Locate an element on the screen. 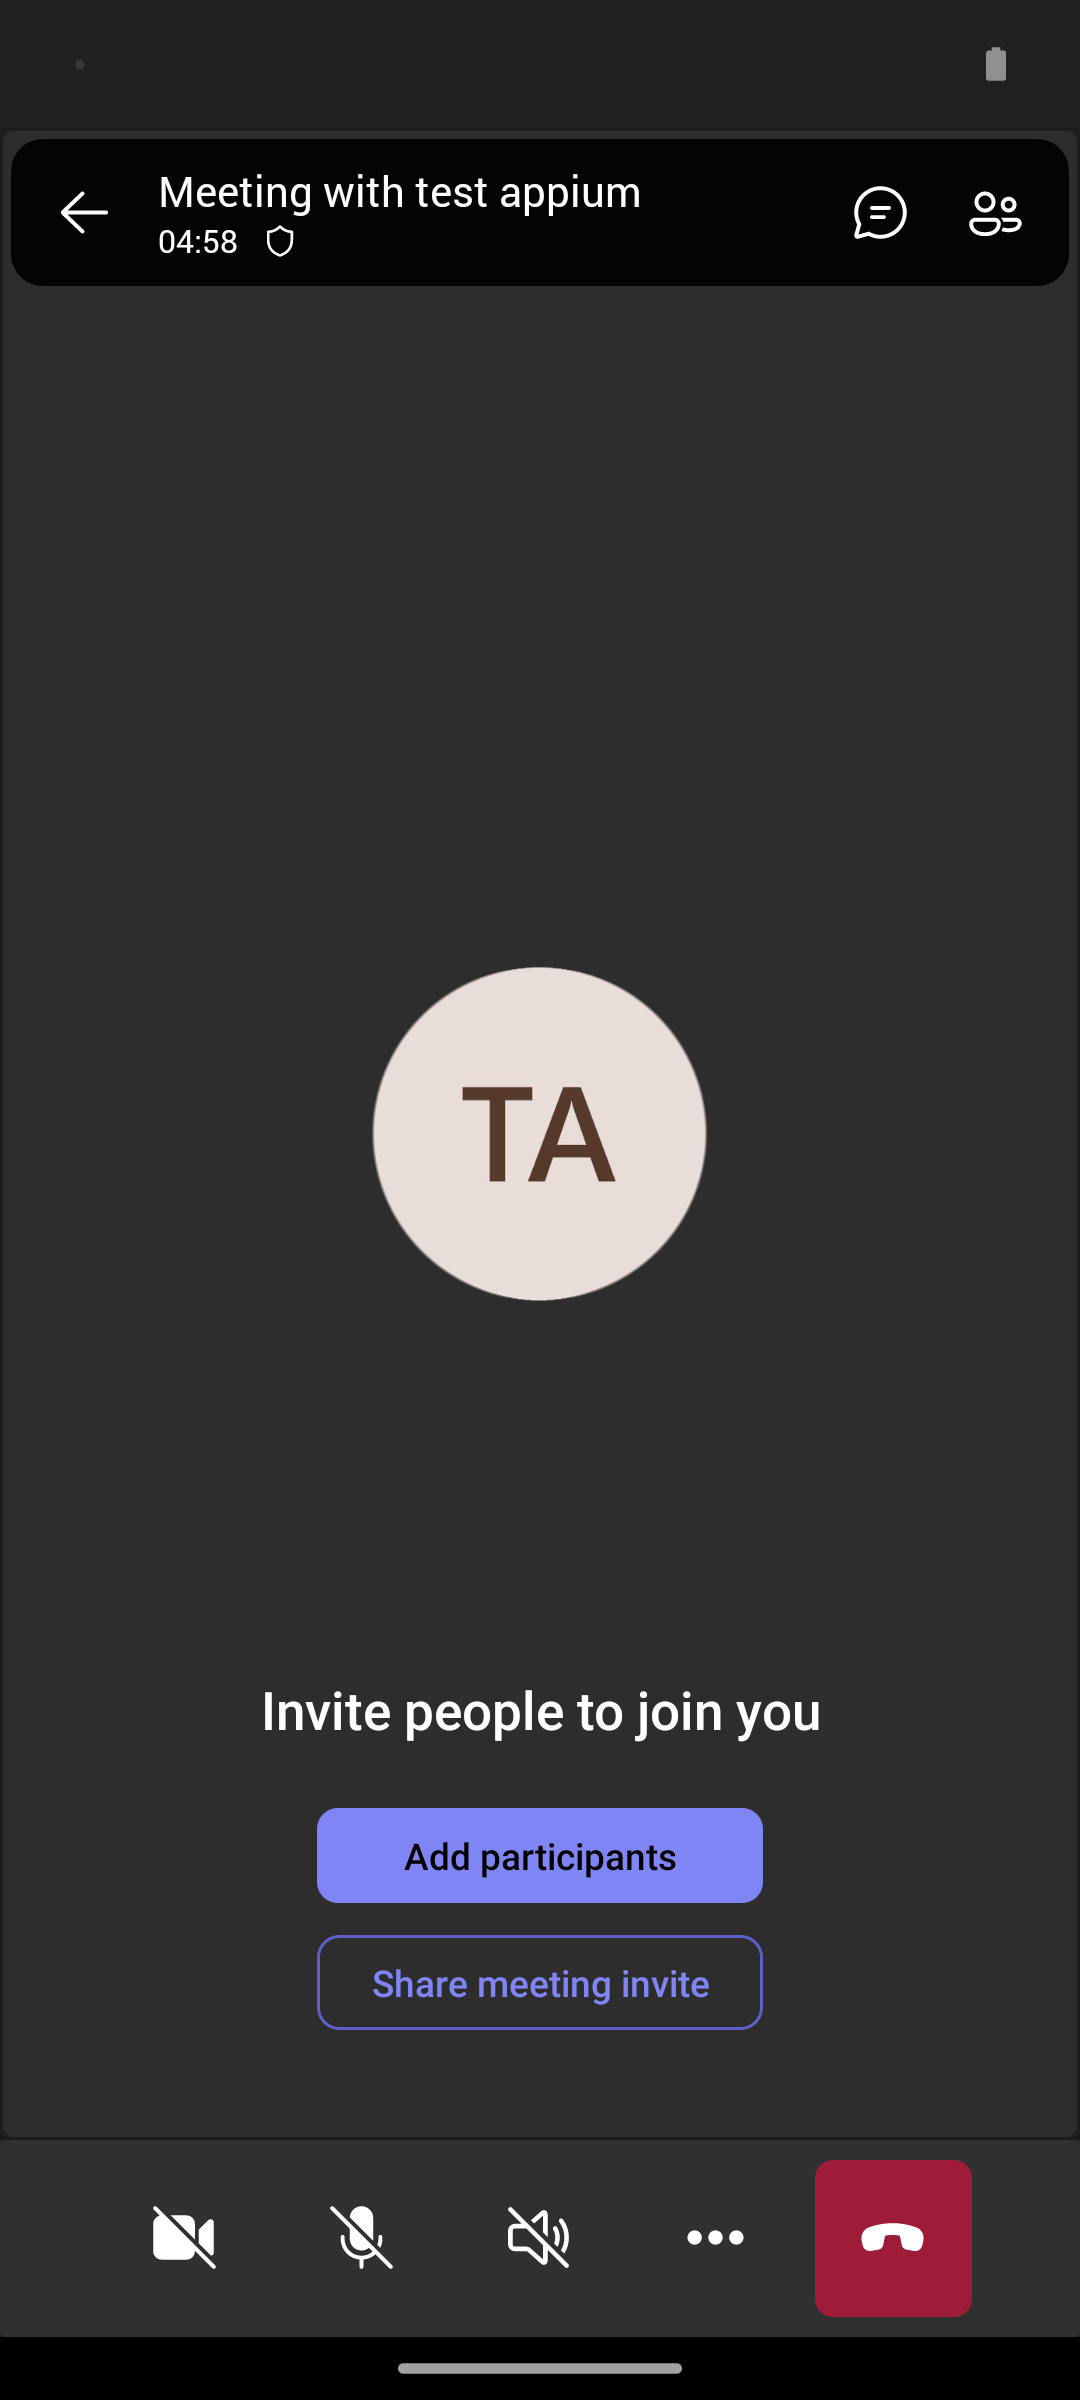  Chat is located at coordinates (872, 212).